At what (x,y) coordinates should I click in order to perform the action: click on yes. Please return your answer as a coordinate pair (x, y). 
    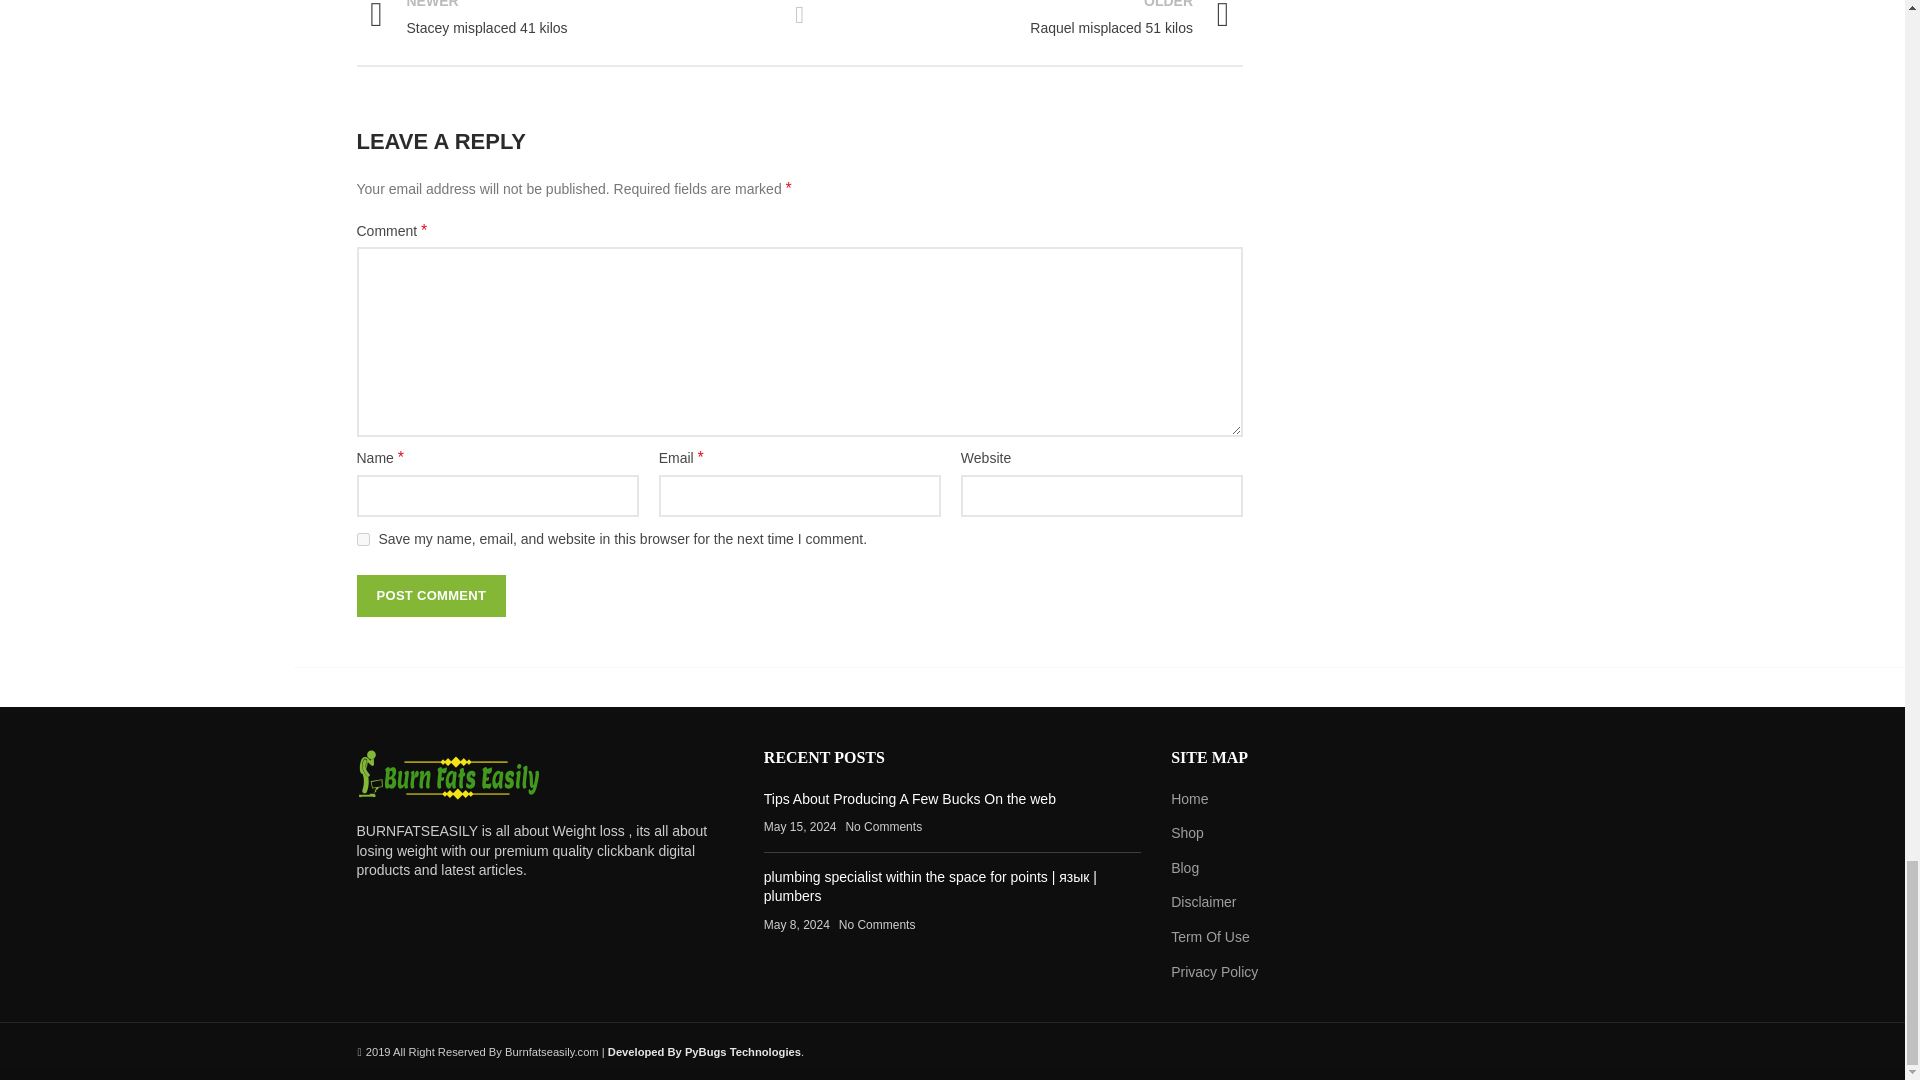
    Looking at the image, I should click on (362, 540).